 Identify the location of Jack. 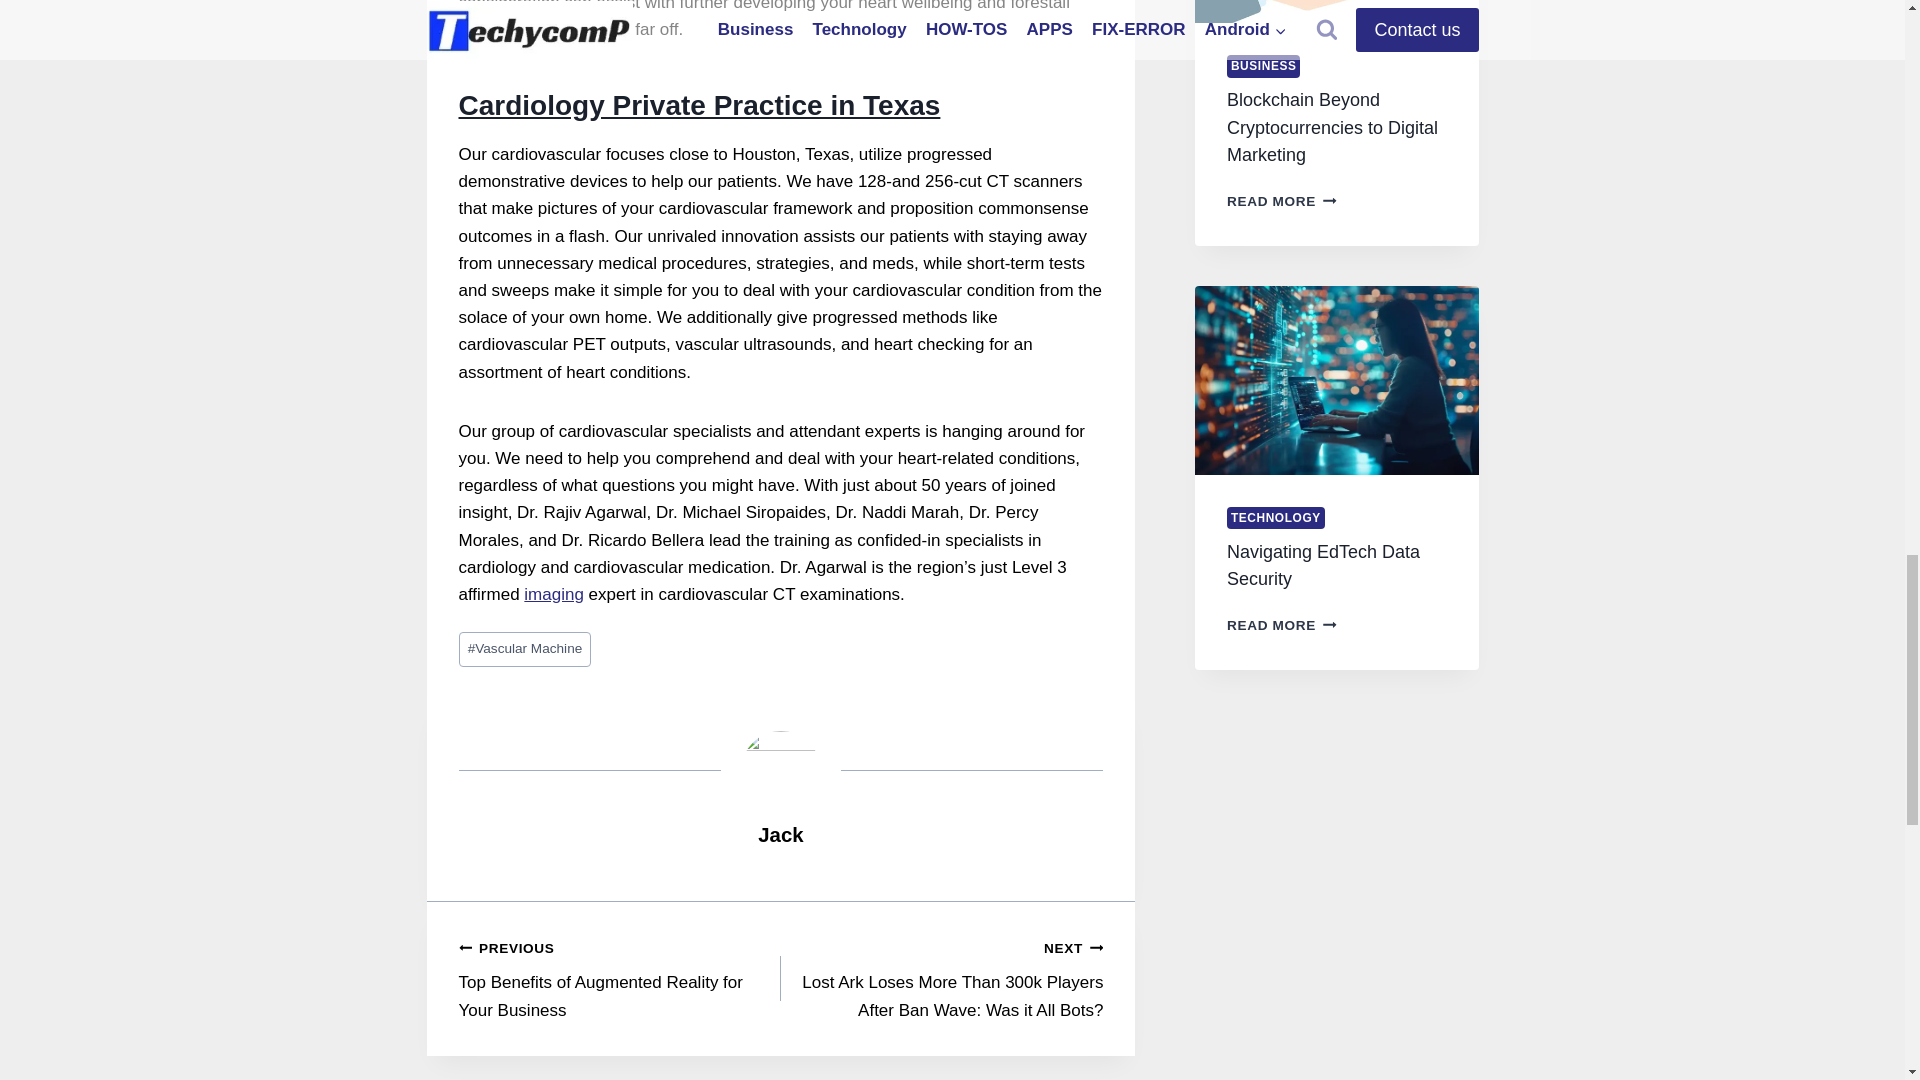
(618, 978).